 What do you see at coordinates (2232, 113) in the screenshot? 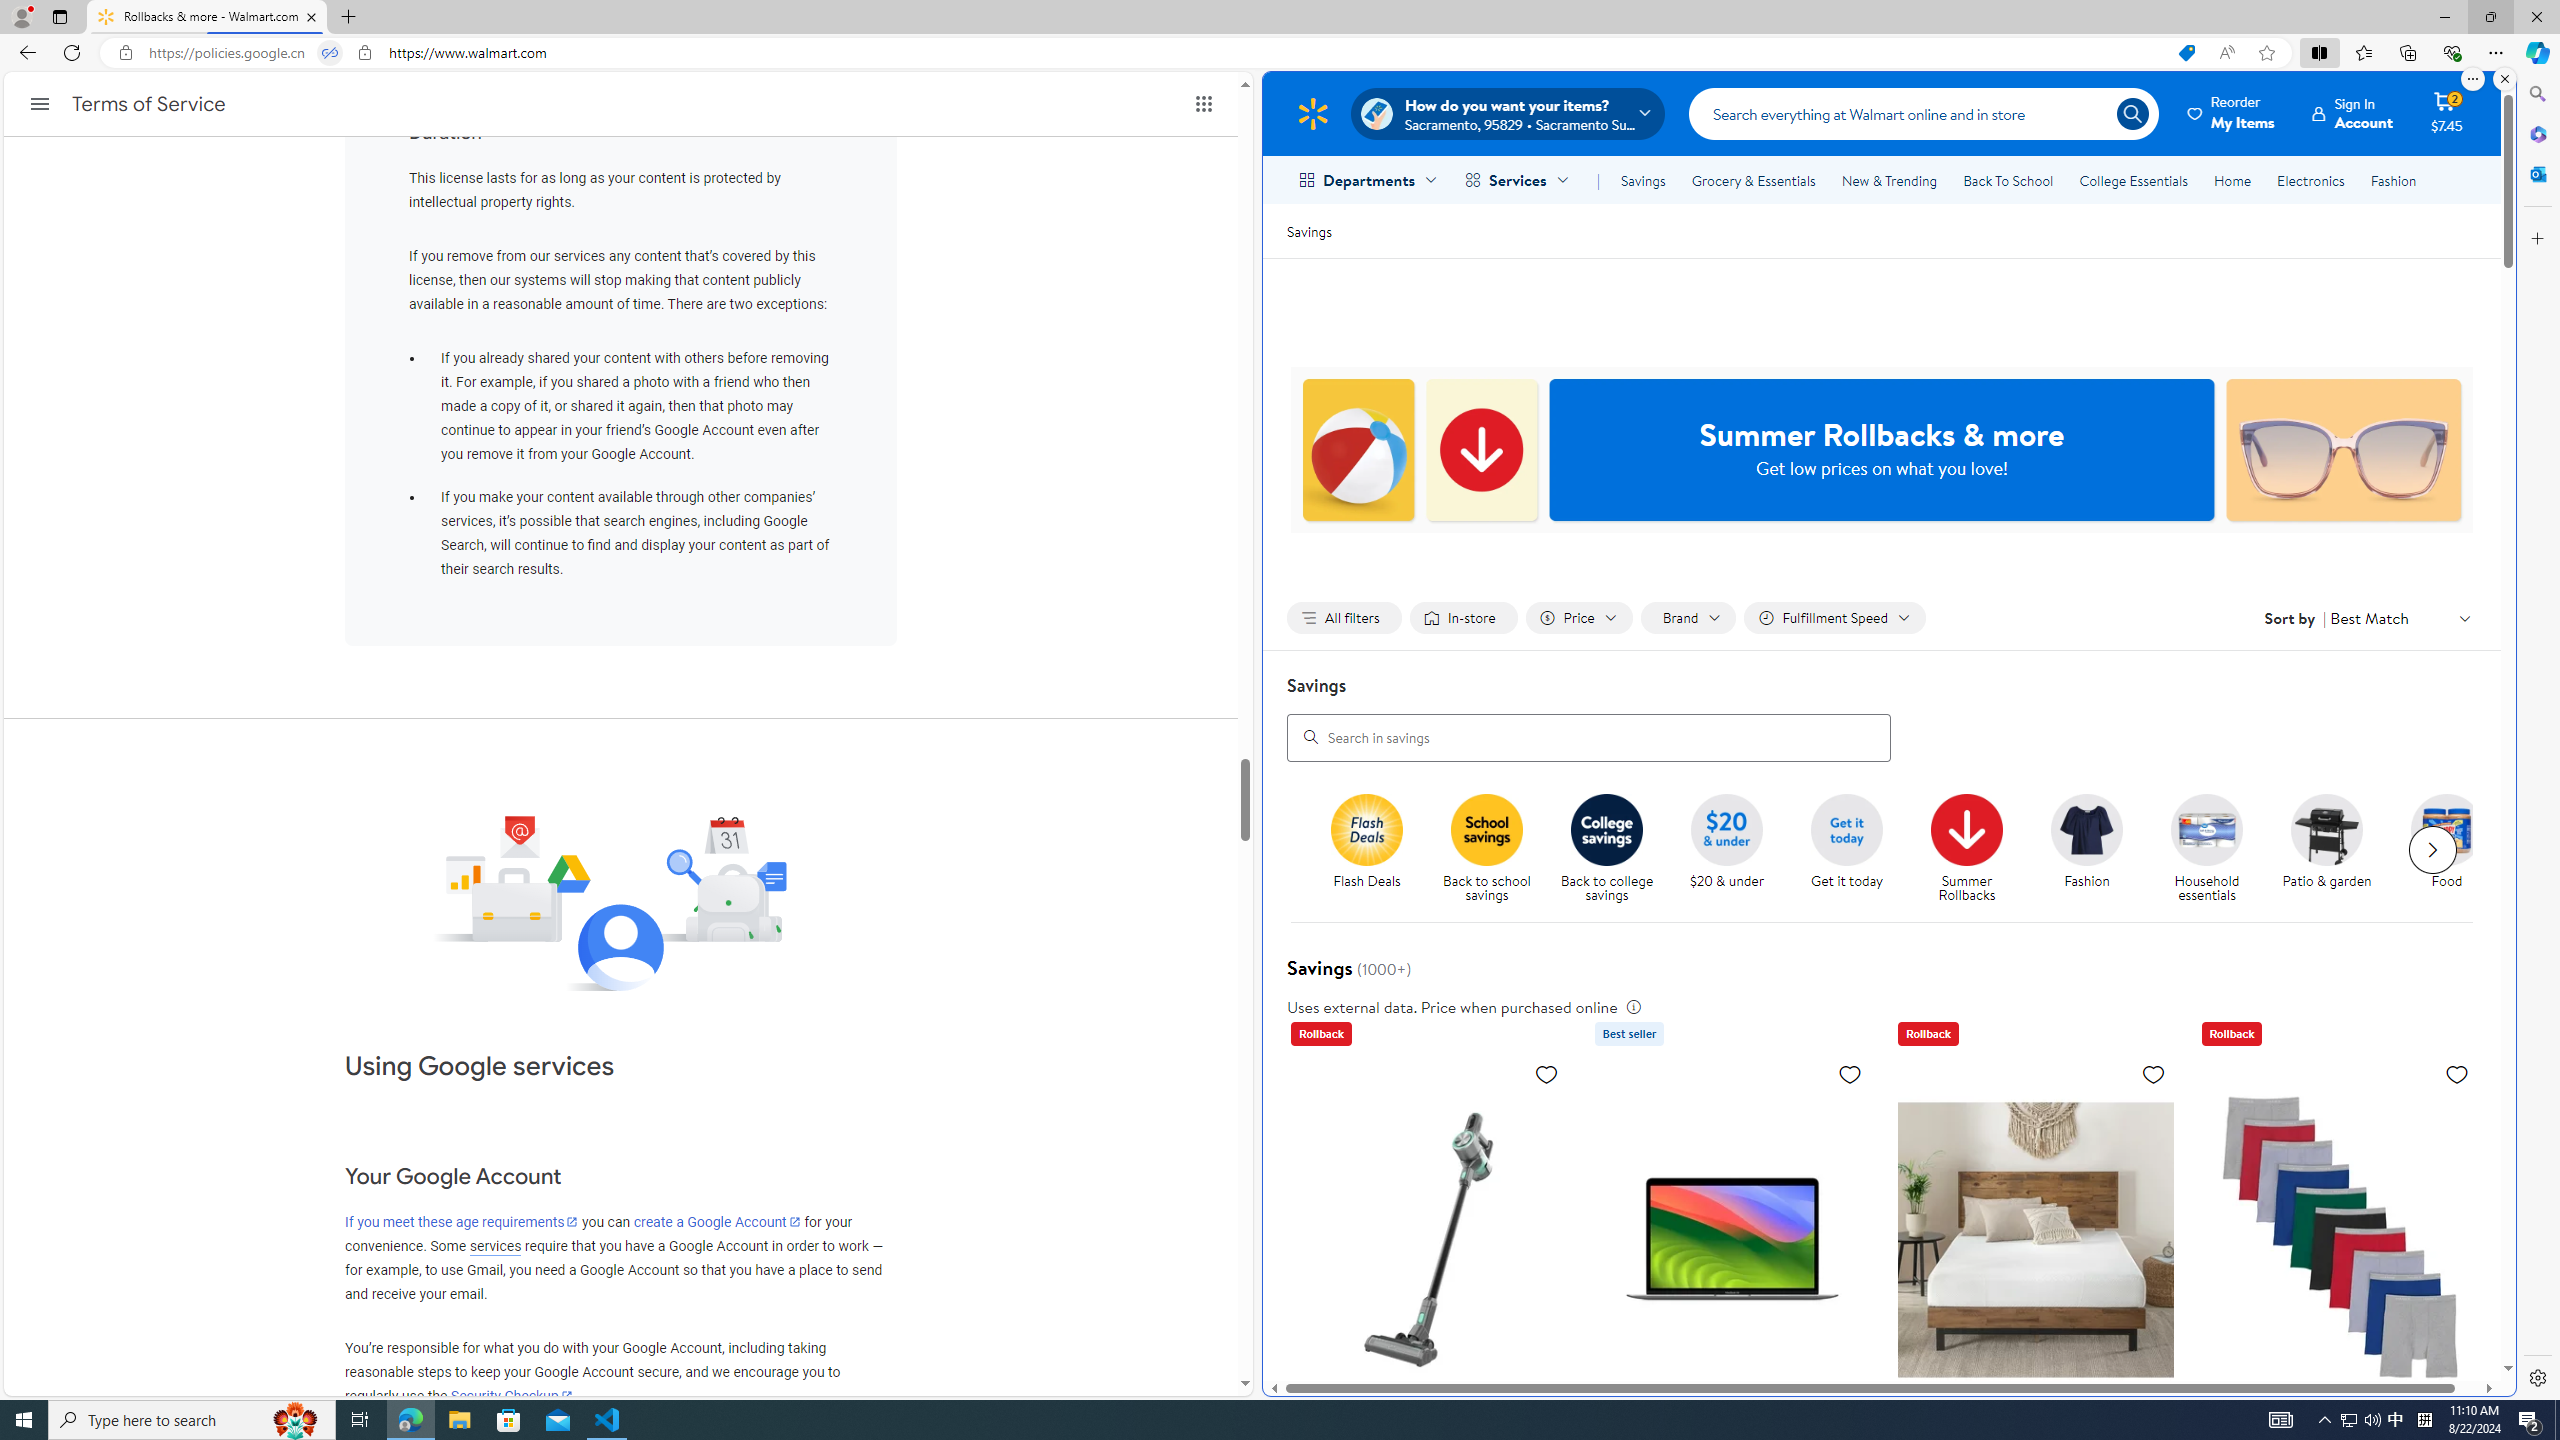
I see `ReorderMy Items` at bounding box center [2232, 113].